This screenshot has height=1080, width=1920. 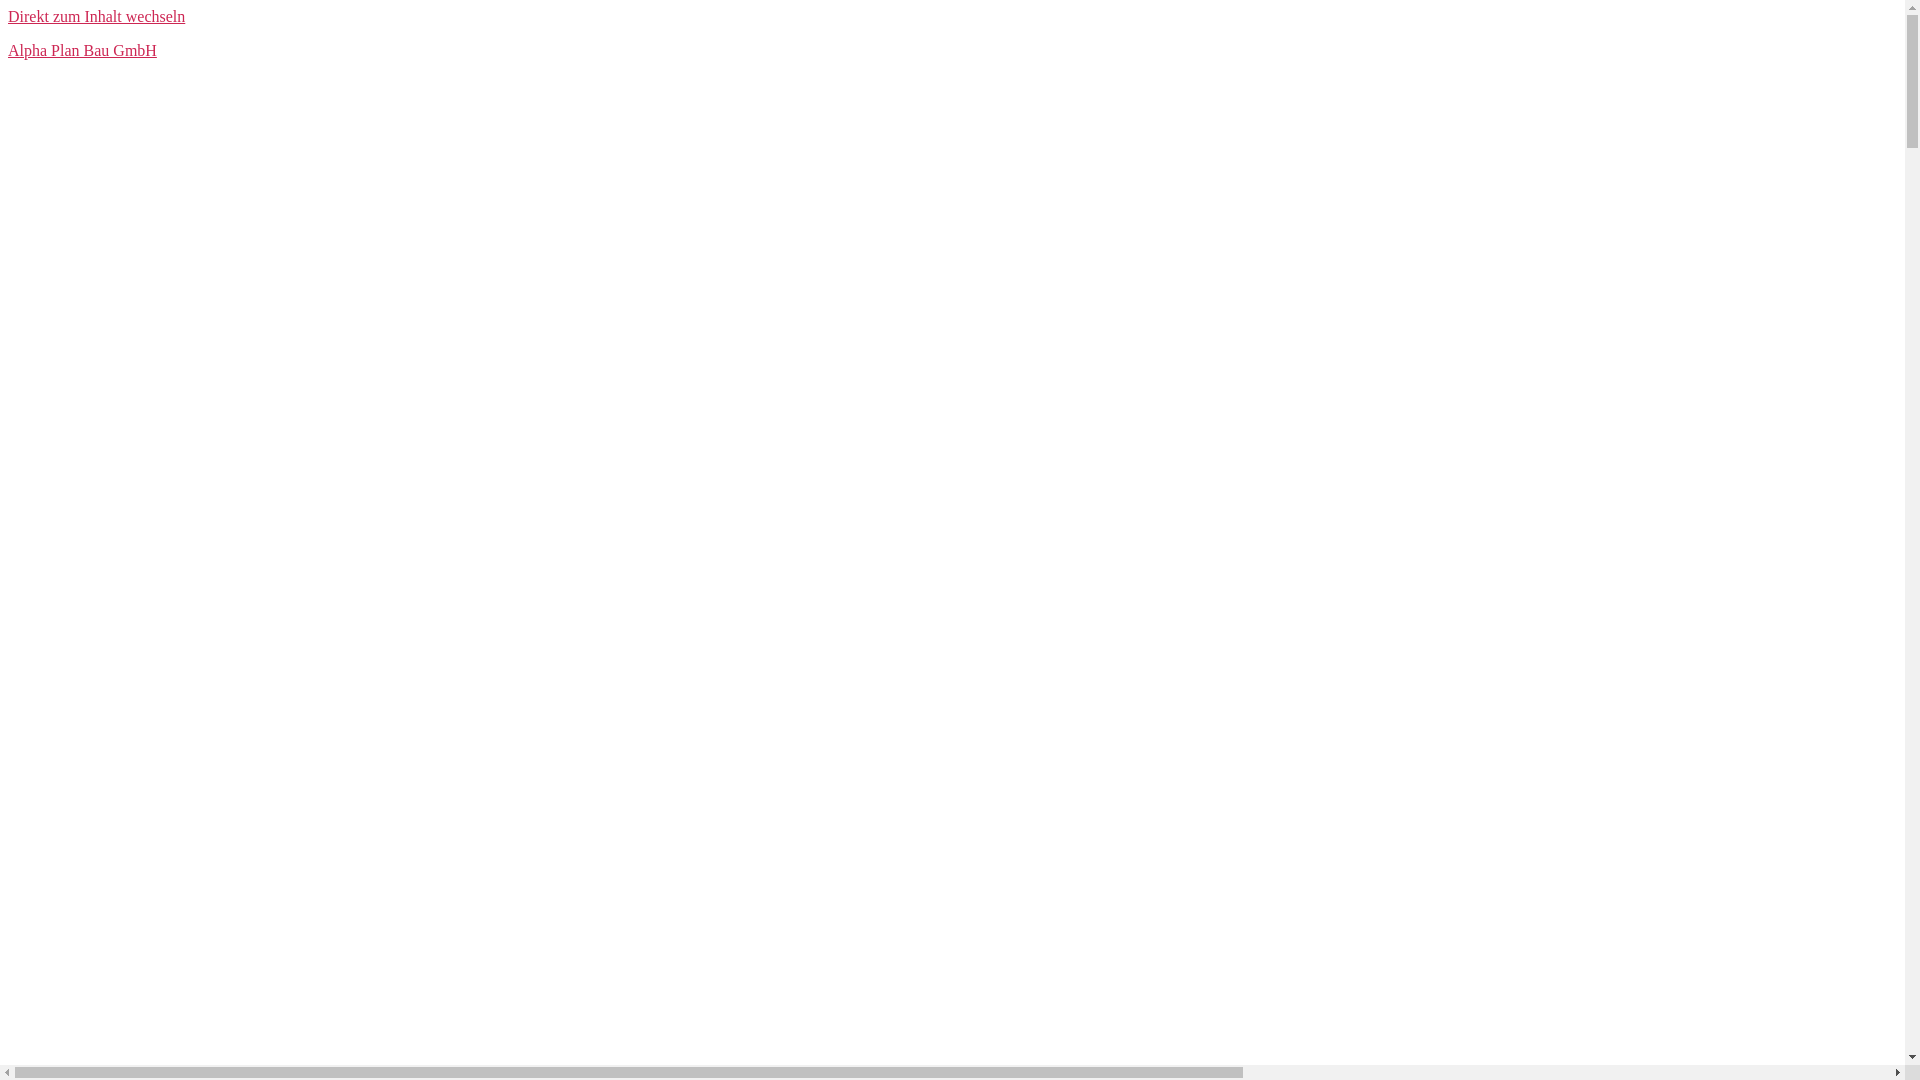 What do you see at coordinates (96, 16) in the screenshot?
I see `Direkt zum Inhalt wechseln` at bounding box center [96, 16].